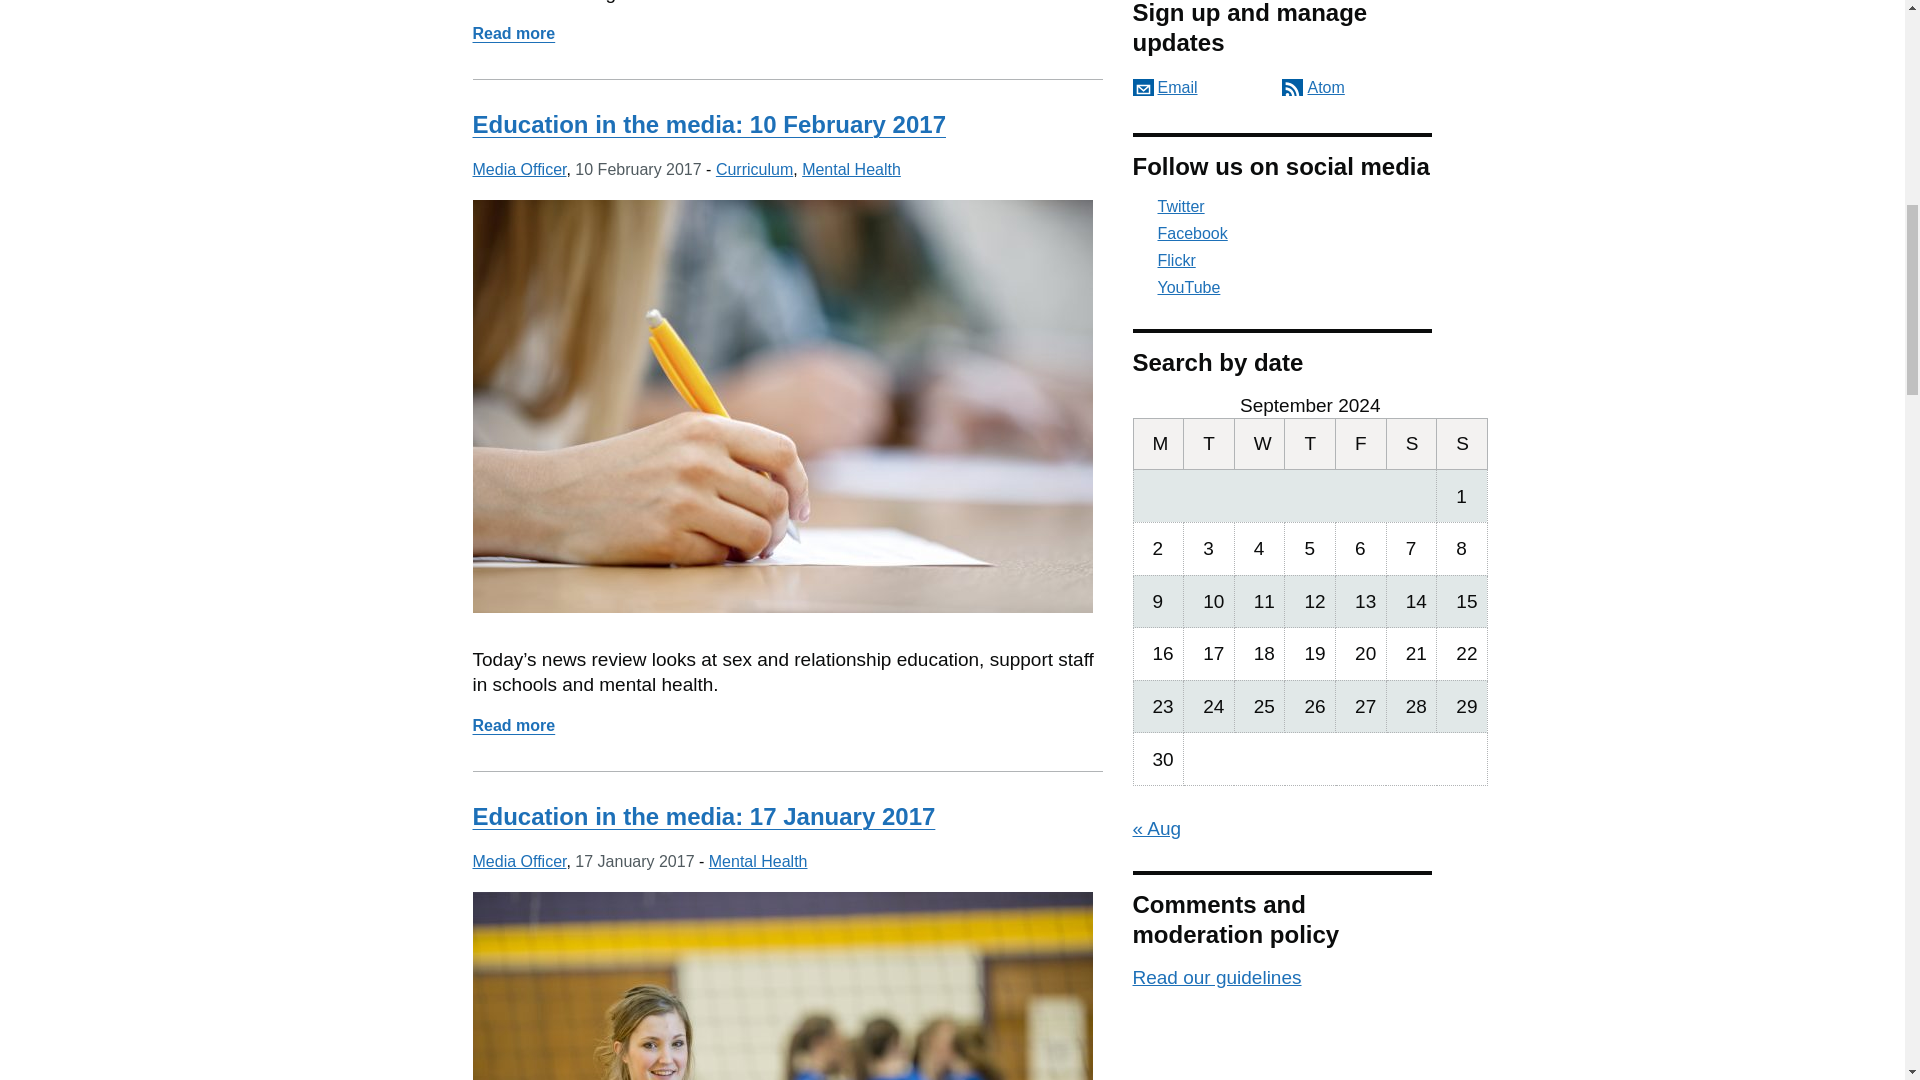 This screenshot has height=1080, width=1920. I want to click on Friday, so click(1158, 442).